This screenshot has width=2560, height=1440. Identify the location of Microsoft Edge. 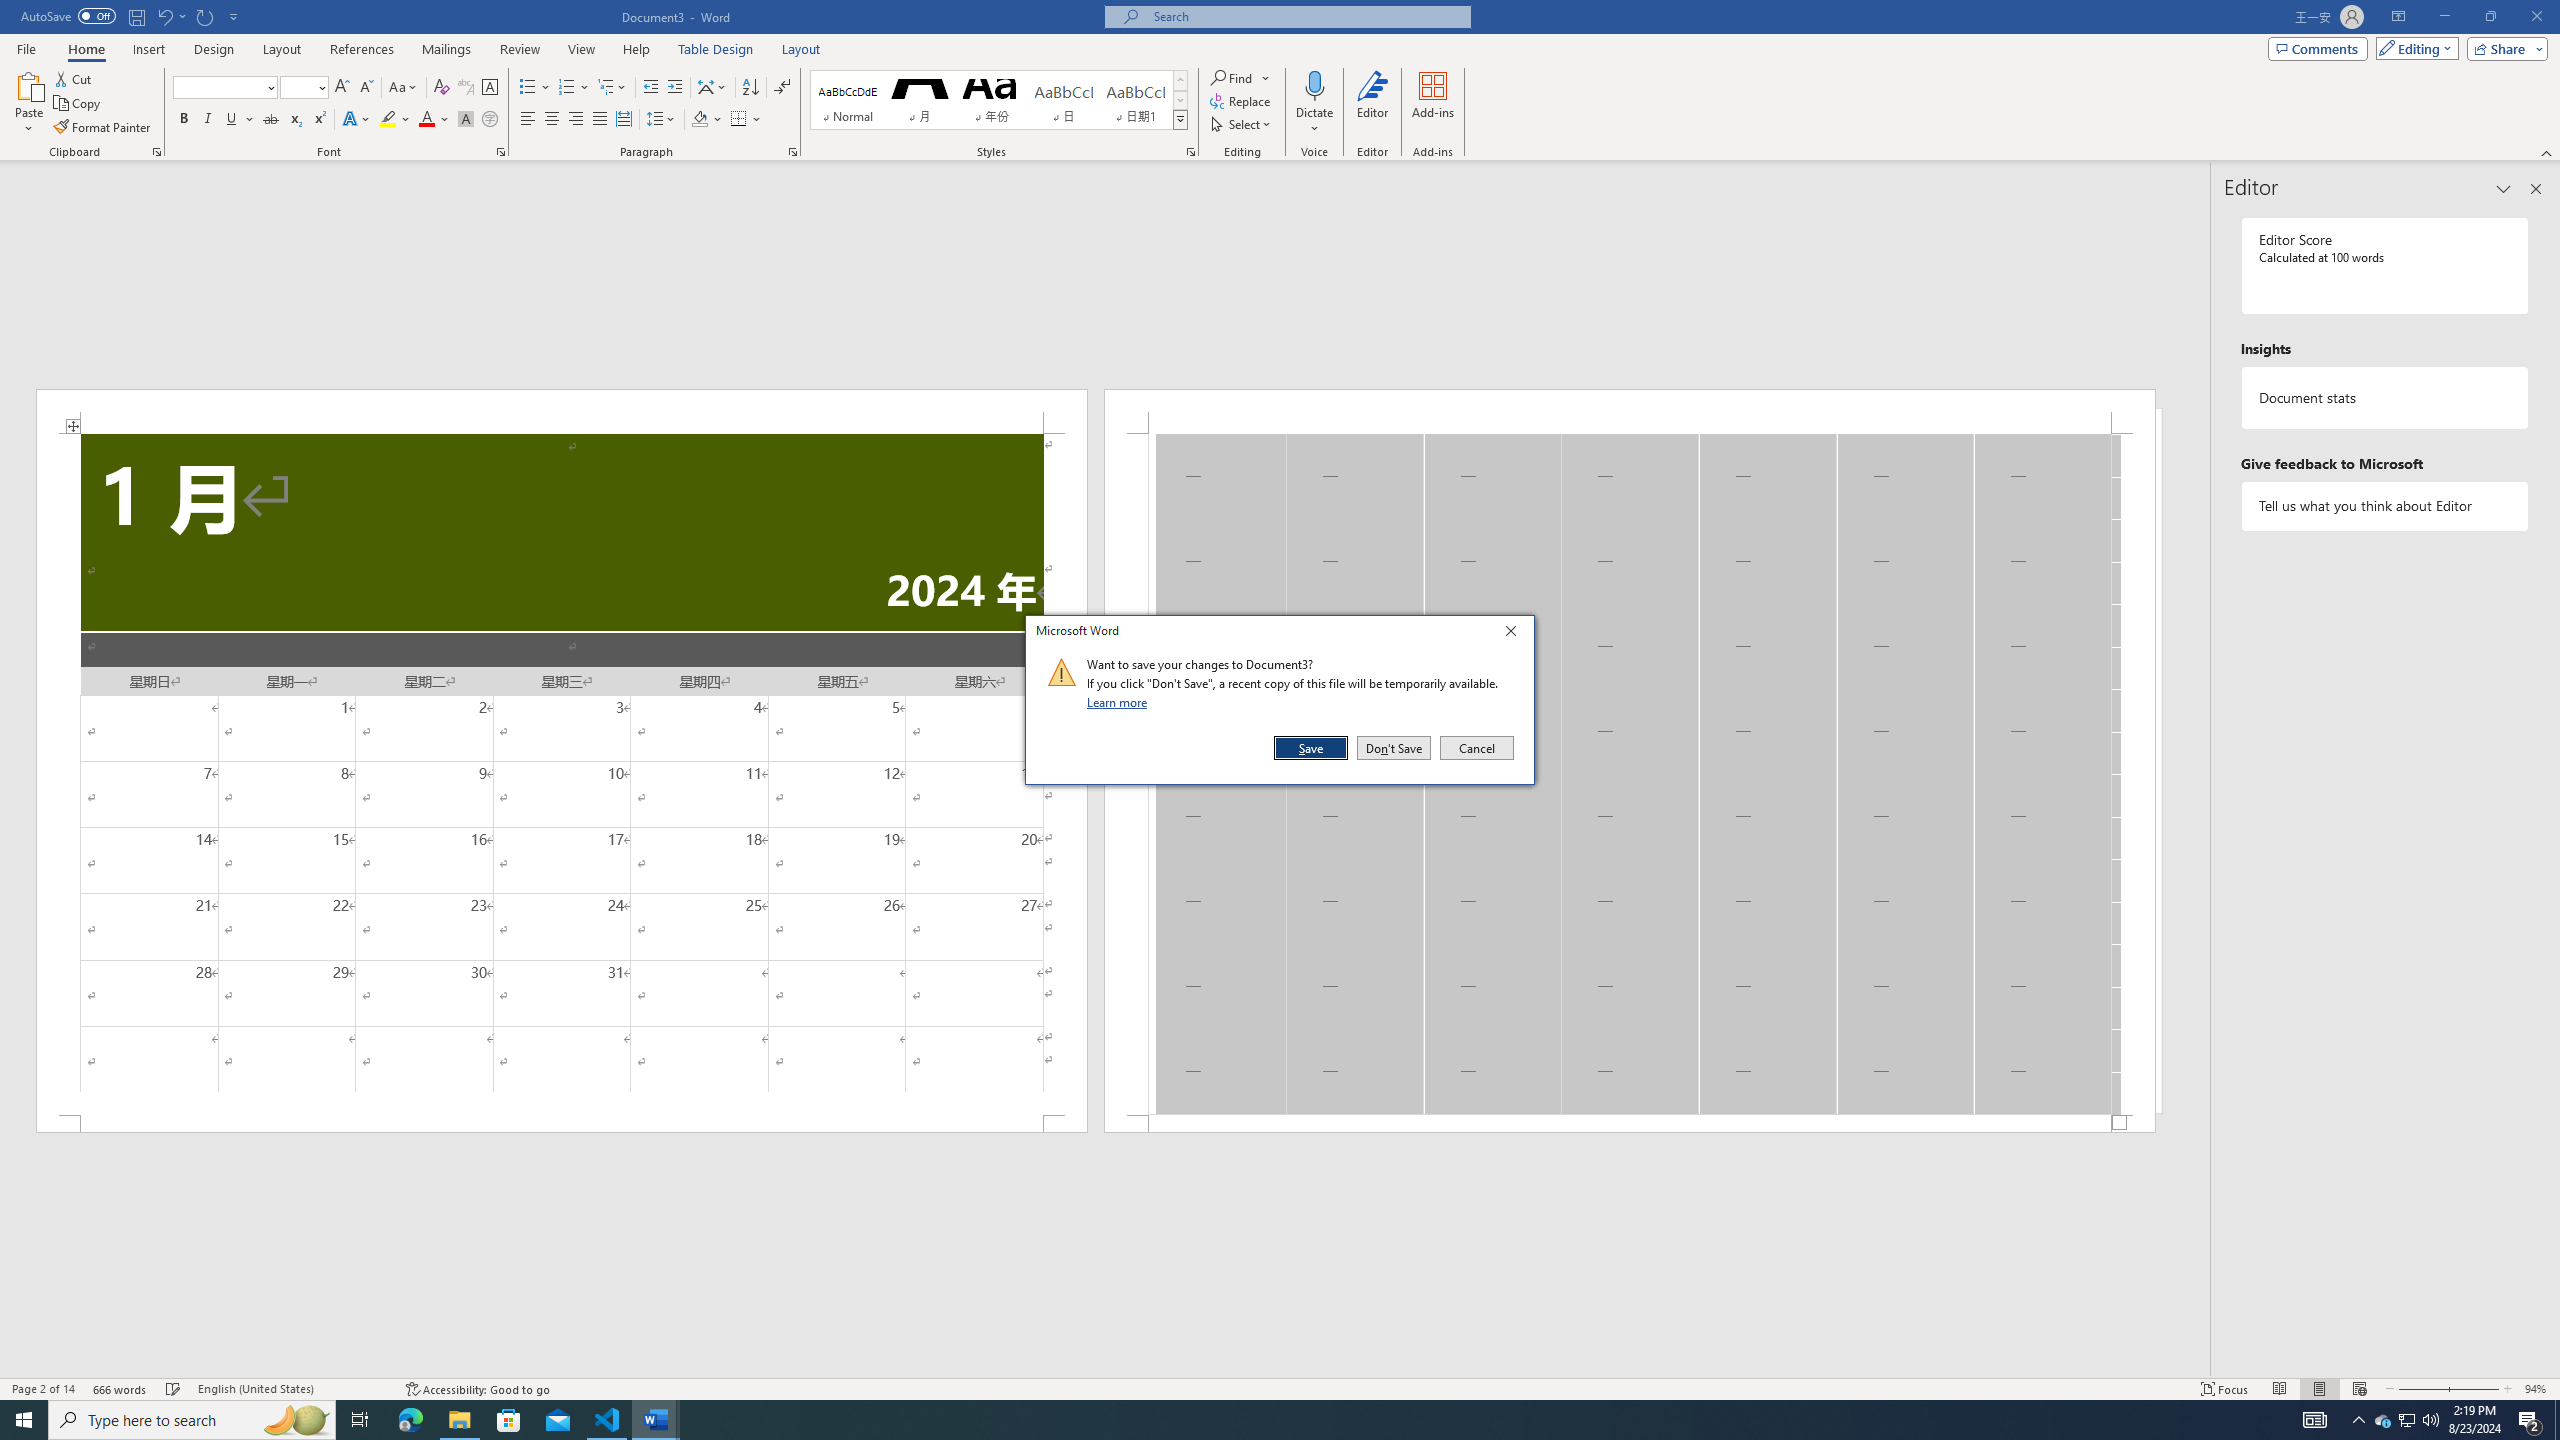
(2408, 1420).